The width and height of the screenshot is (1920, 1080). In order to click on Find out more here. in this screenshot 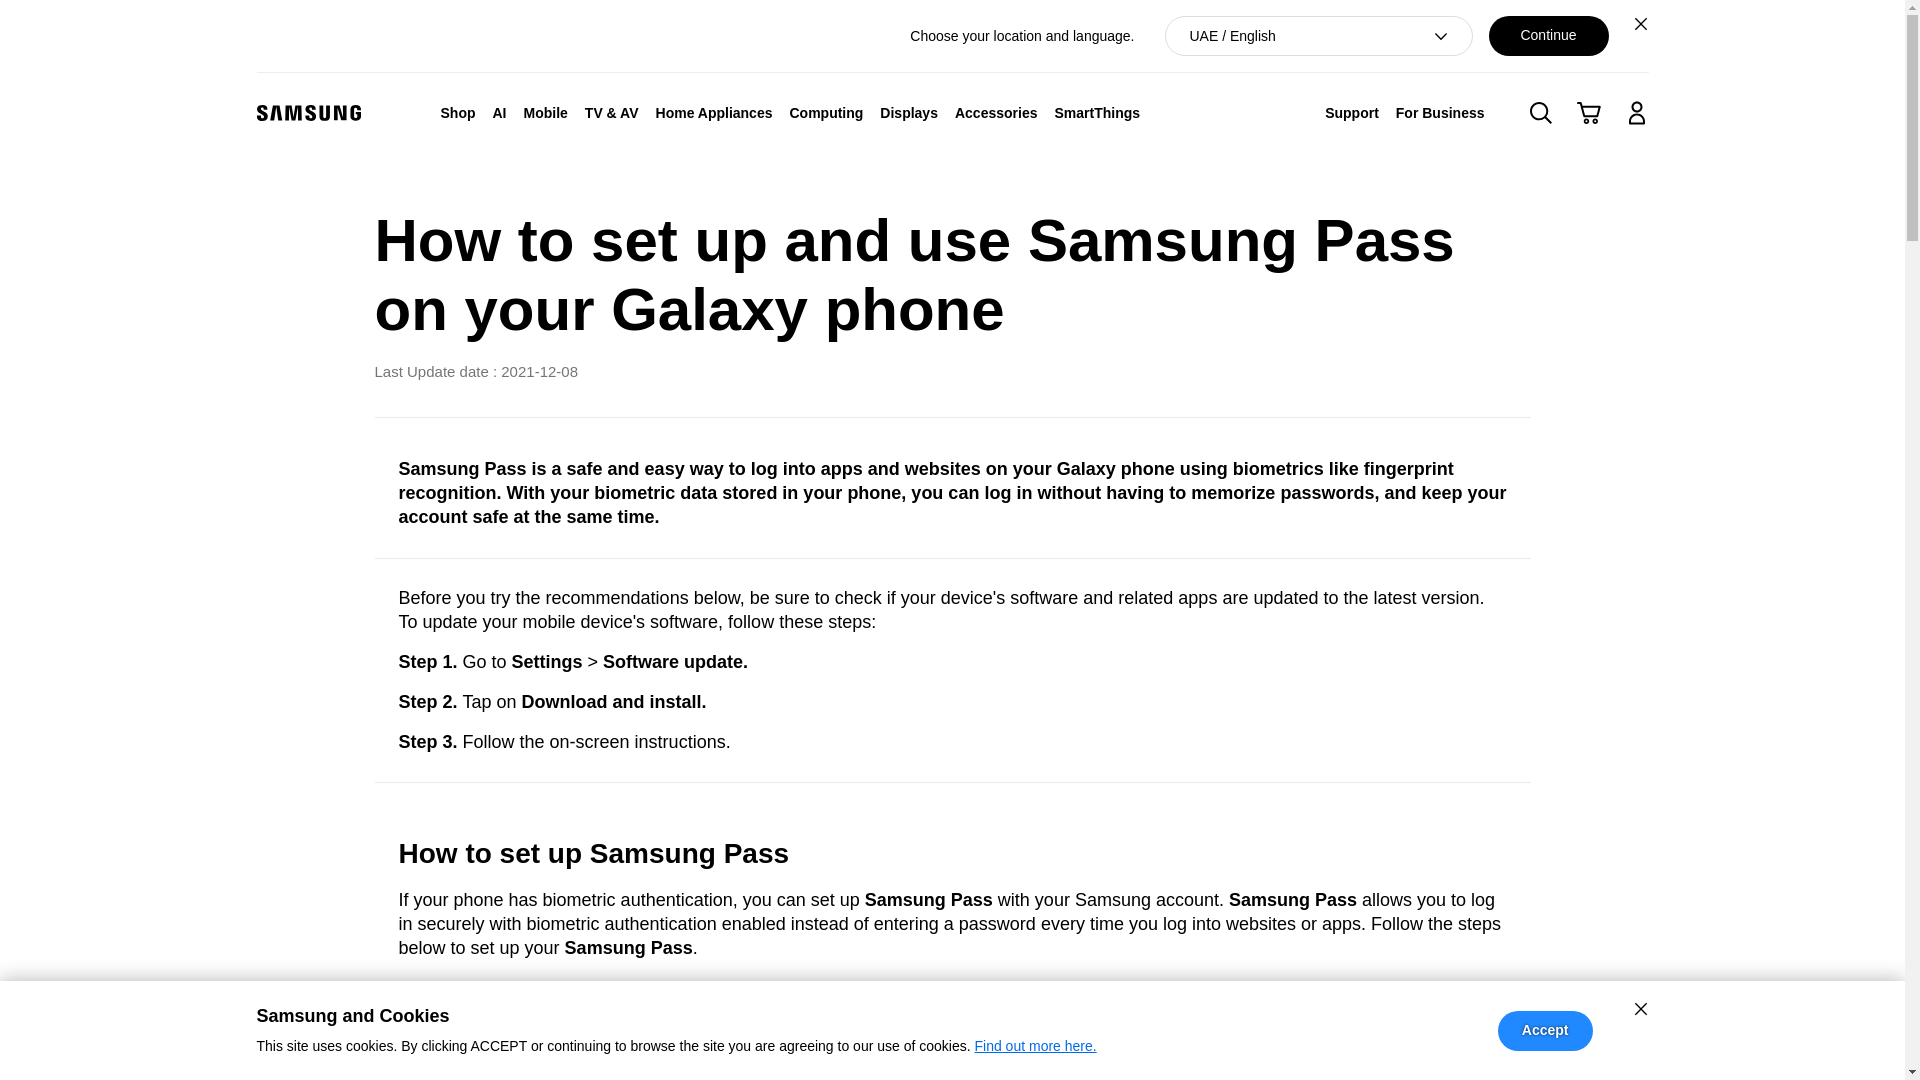, I will do `click(1034, 1046)`.